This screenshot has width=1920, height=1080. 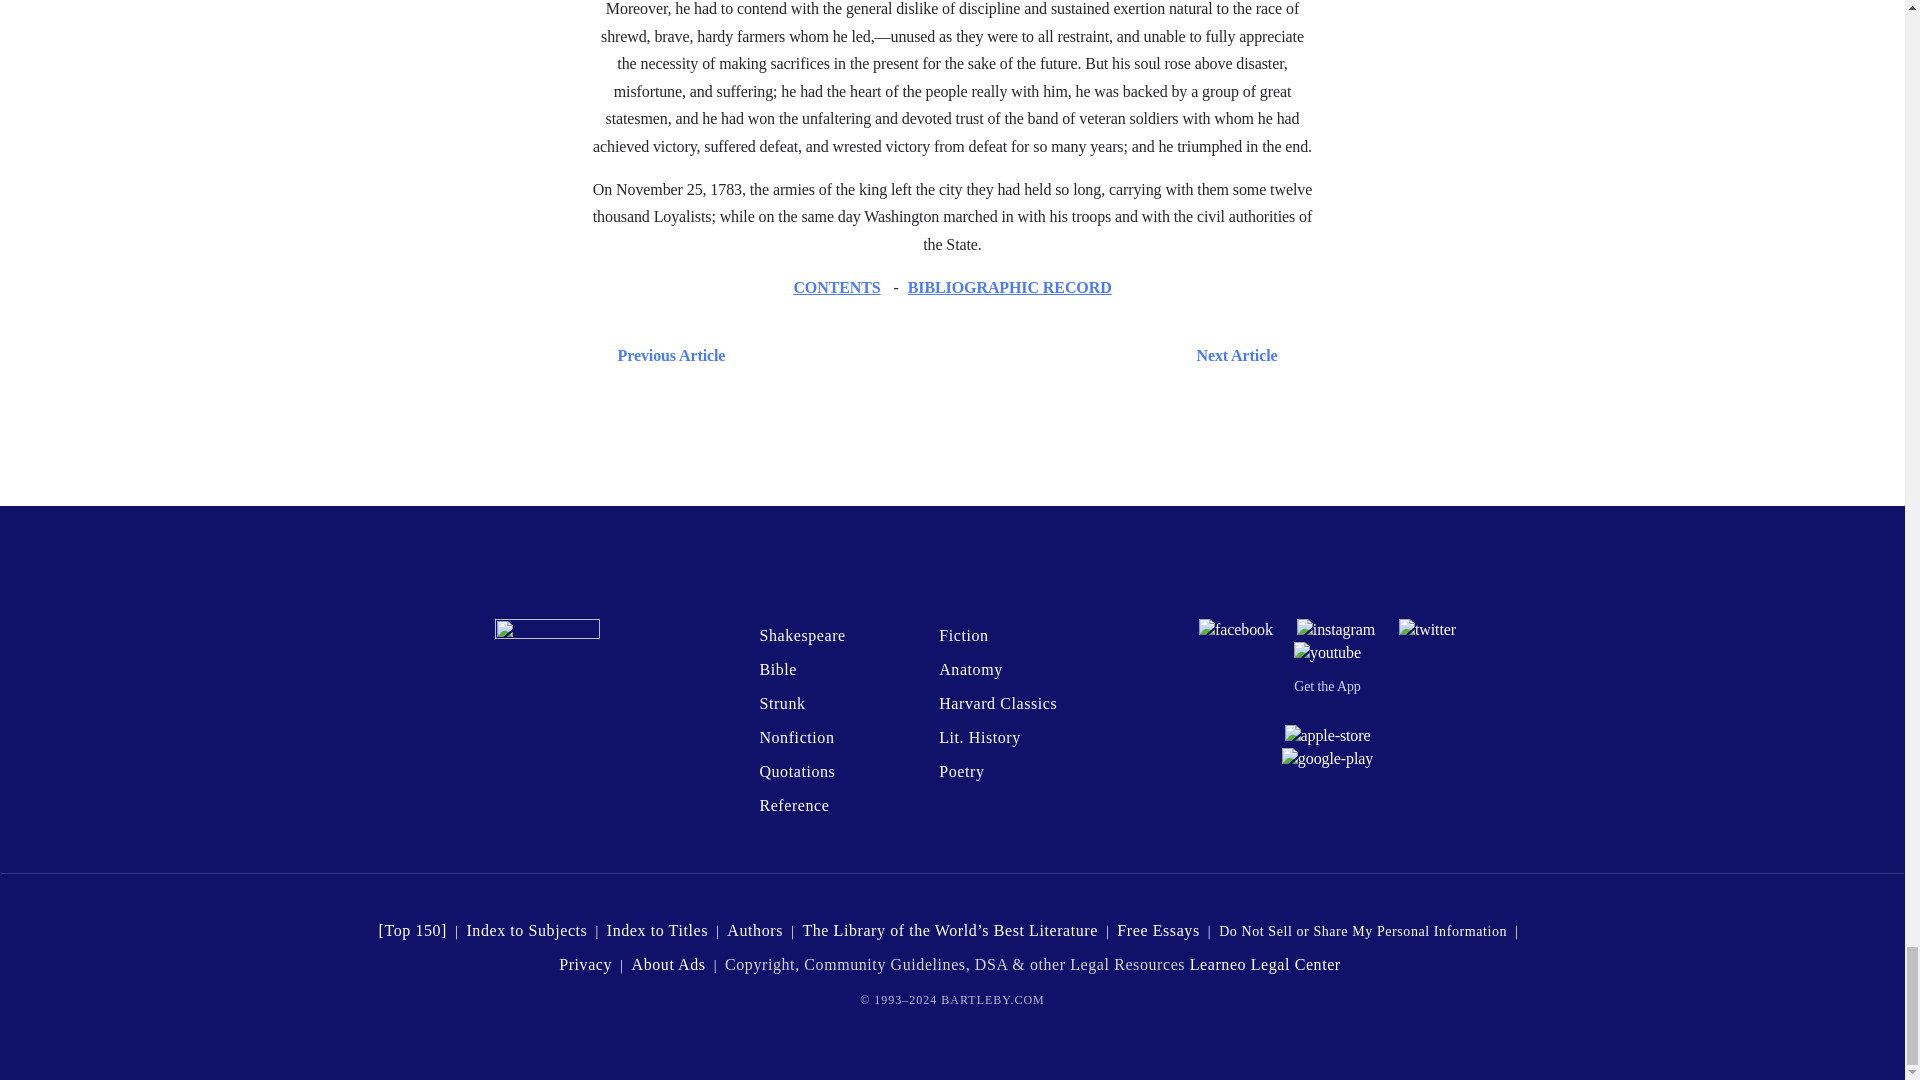 I want to click on Harvard Classics, so click(x=998, y=703).